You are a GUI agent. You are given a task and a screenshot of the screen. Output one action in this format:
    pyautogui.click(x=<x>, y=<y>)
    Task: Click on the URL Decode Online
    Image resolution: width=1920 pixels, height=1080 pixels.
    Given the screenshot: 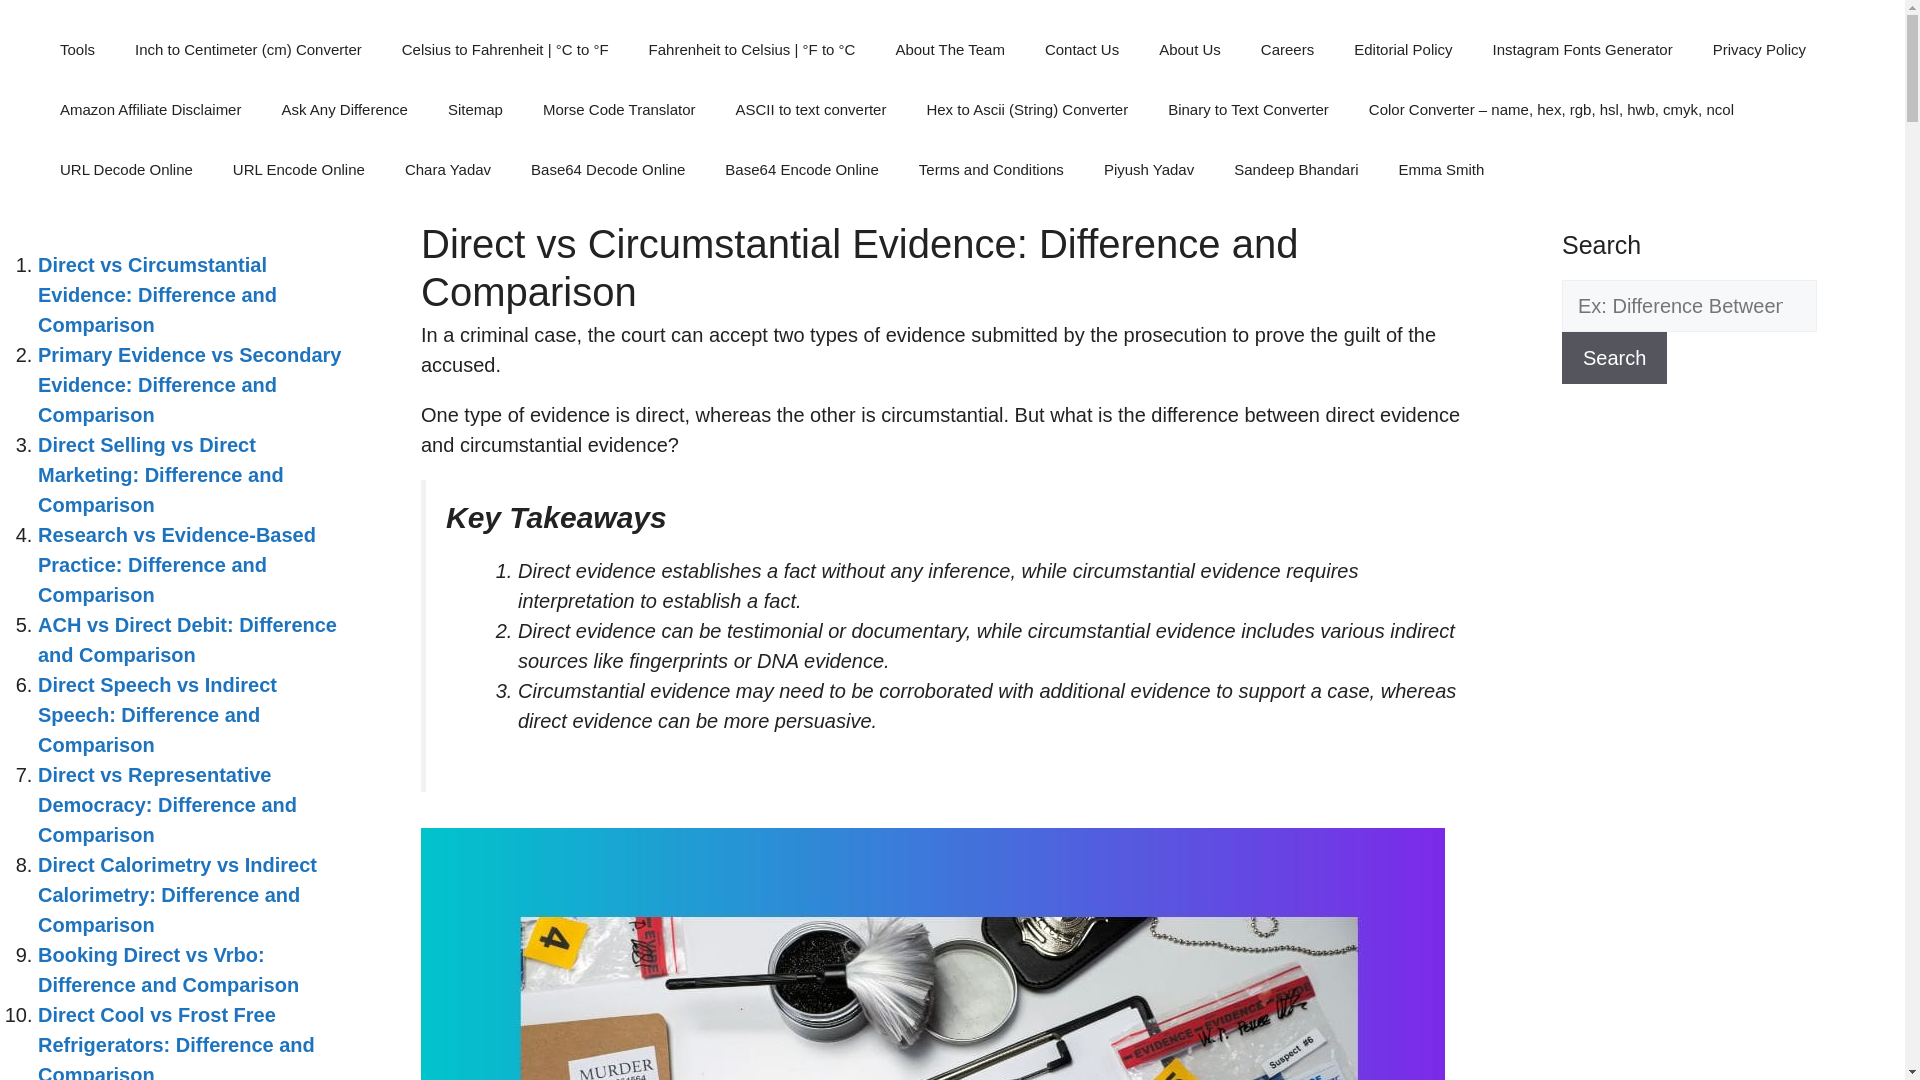 What is the action you would take?
    pyautogui.click(x=126, y=170)
    